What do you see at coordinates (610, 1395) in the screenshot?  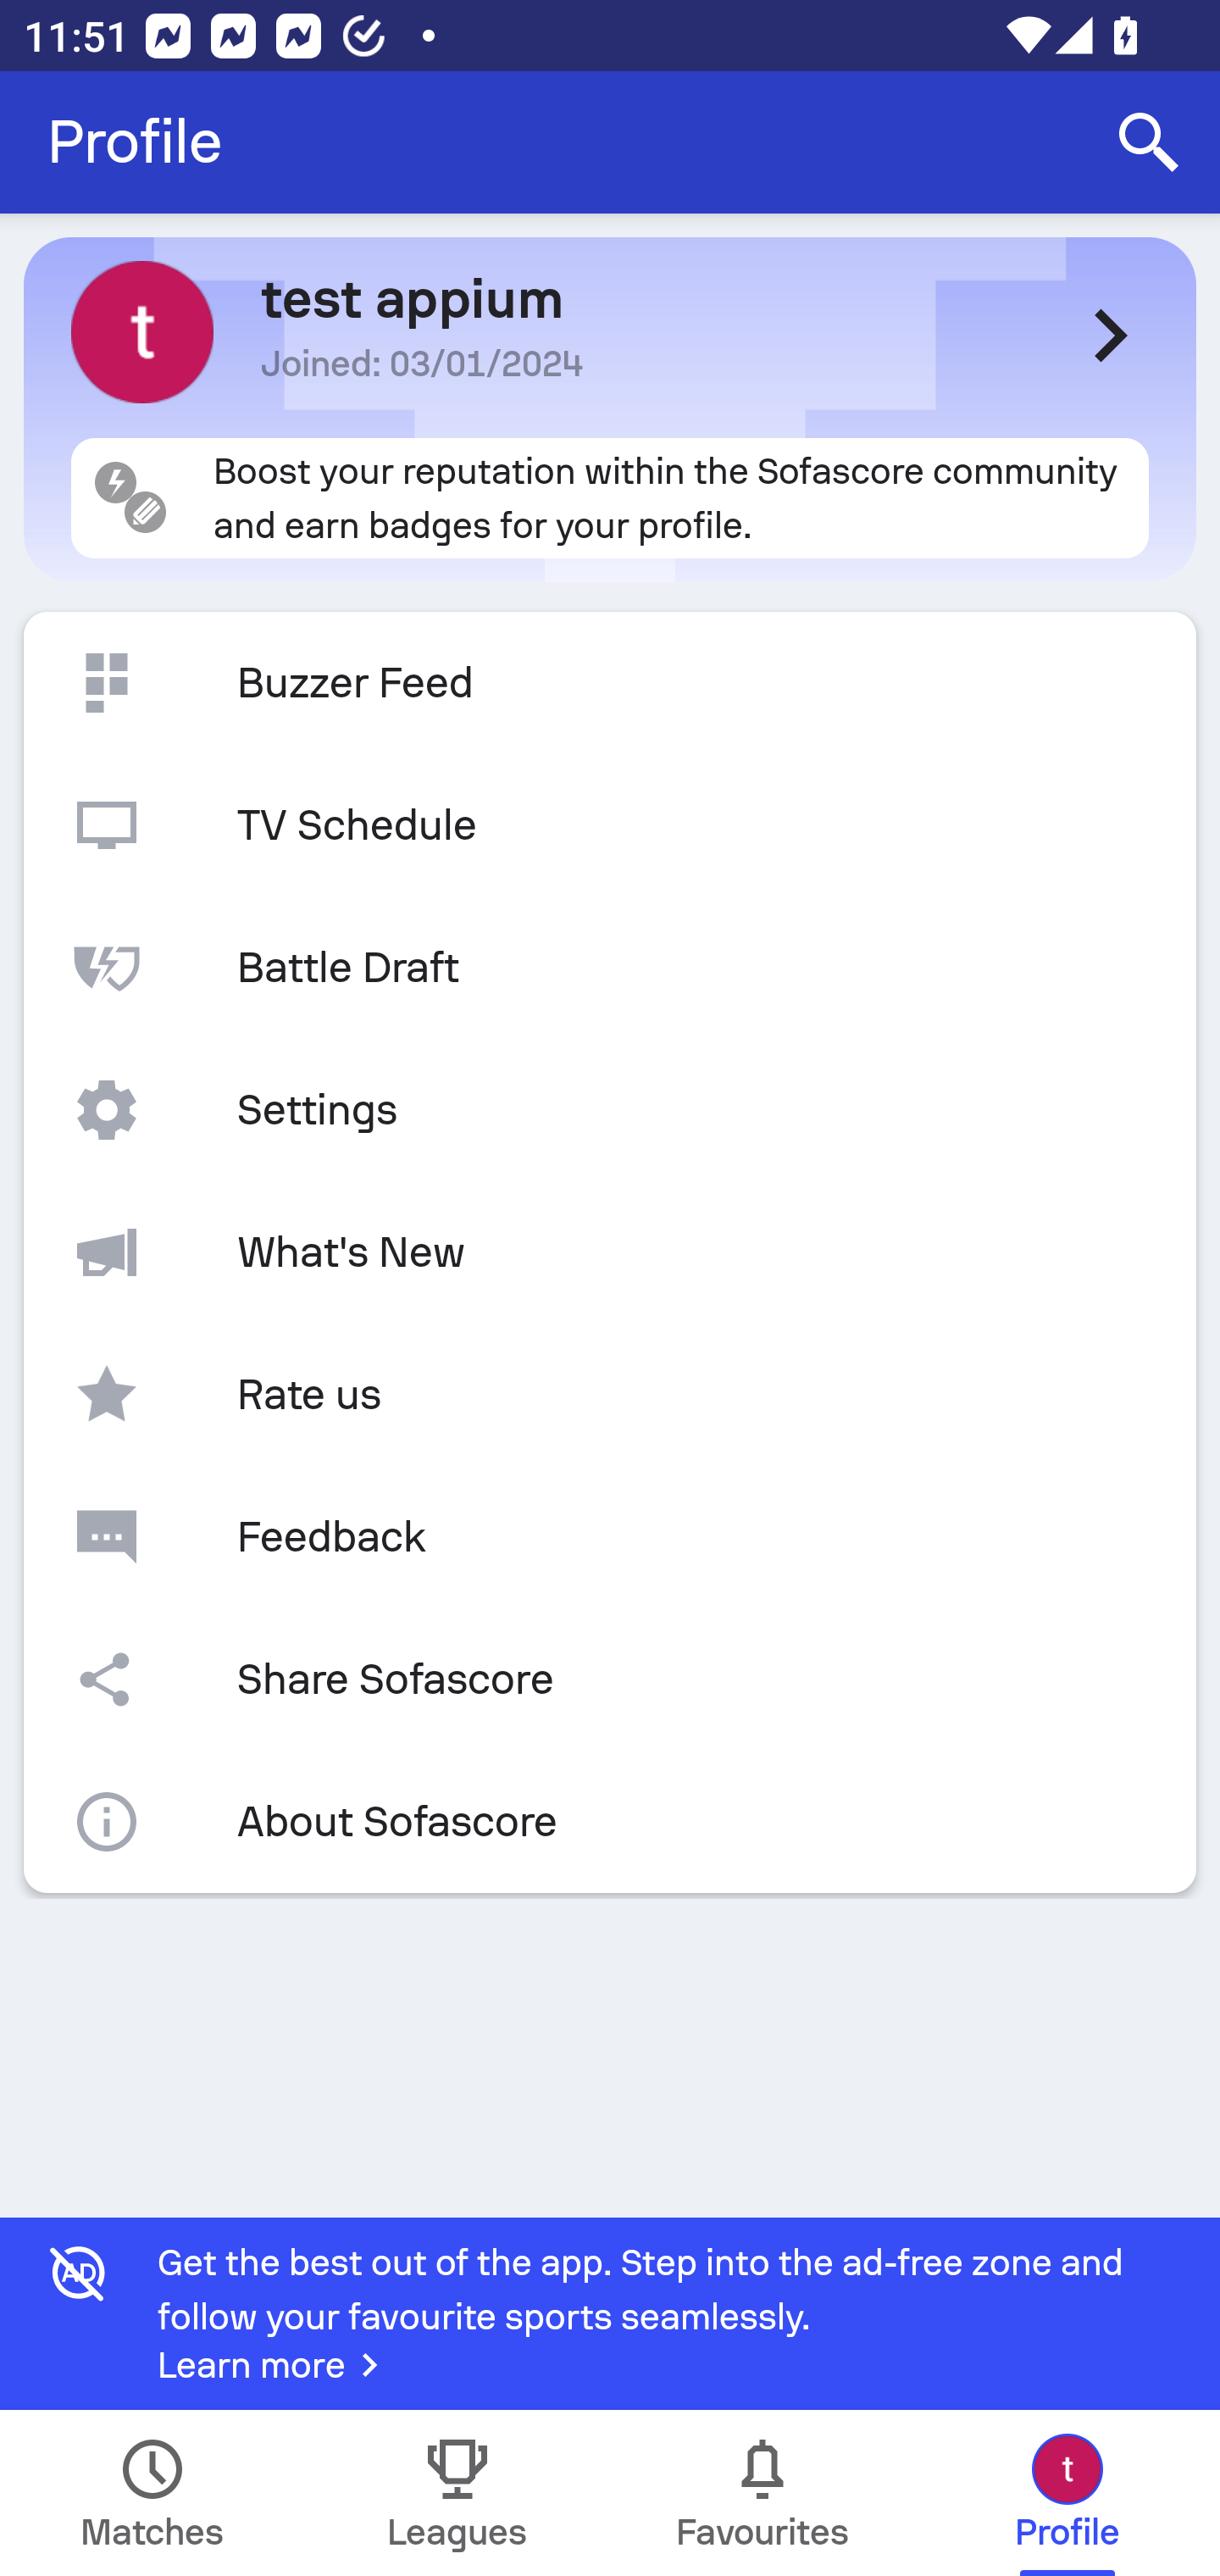 I see `Rate us` at bounding box center [610, 1395].